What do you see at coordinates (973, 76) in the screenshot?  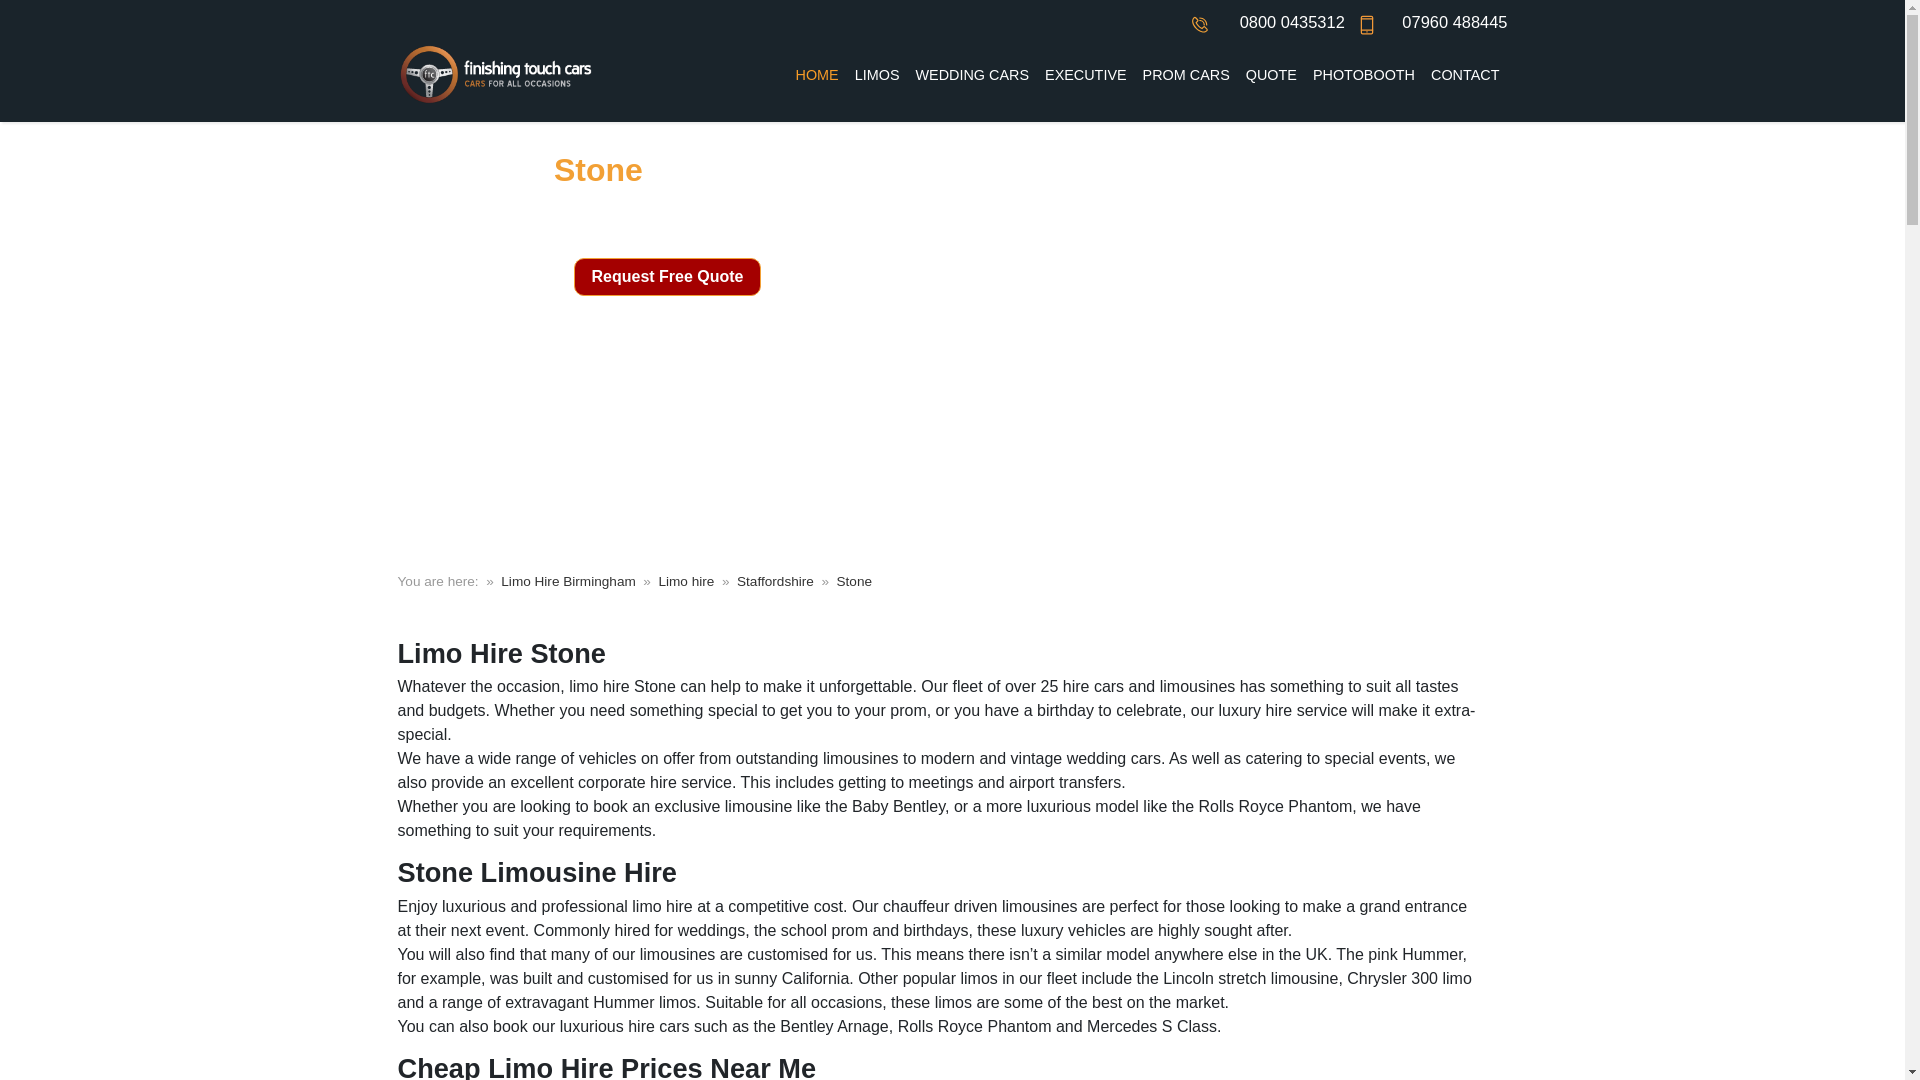 I see `WEDDING CARS` at bounding box center [973, 76].